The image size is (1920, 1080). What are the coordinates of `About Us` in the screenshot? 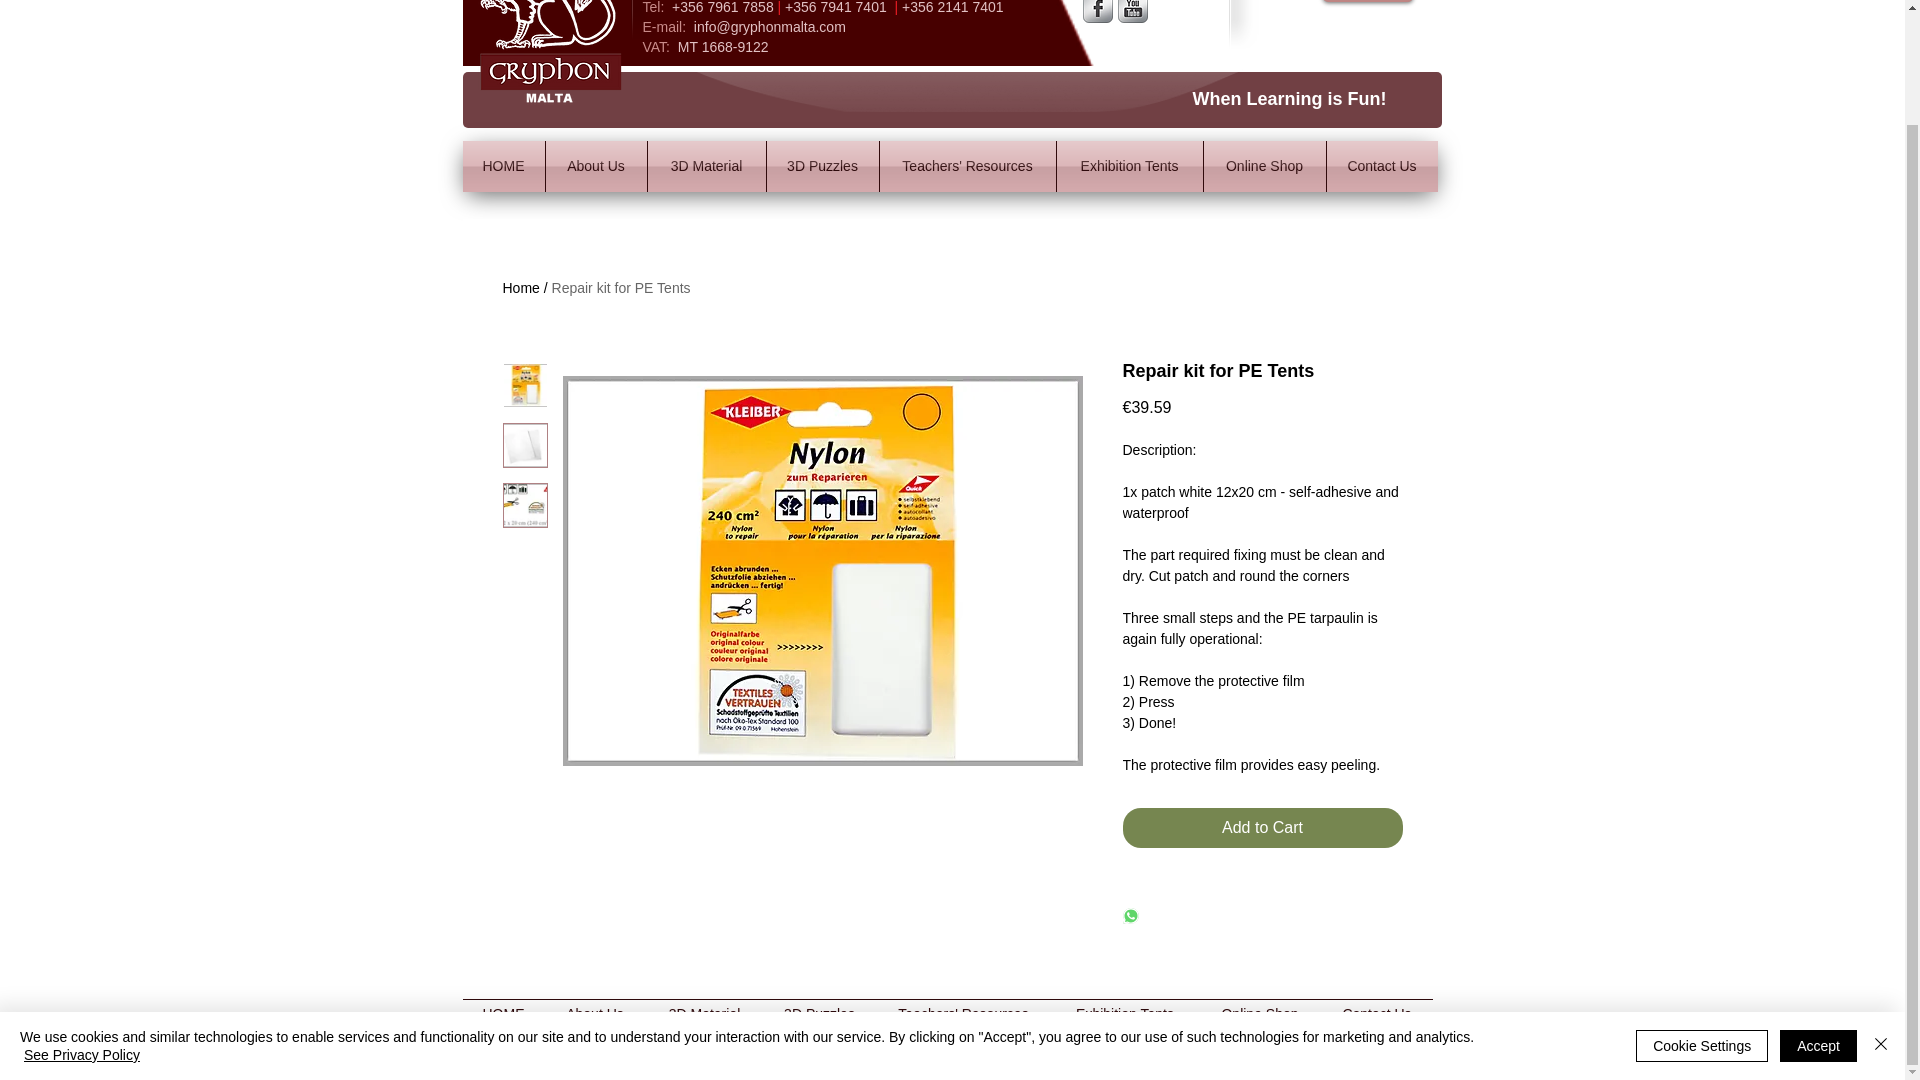 It's located at (594, 1014).